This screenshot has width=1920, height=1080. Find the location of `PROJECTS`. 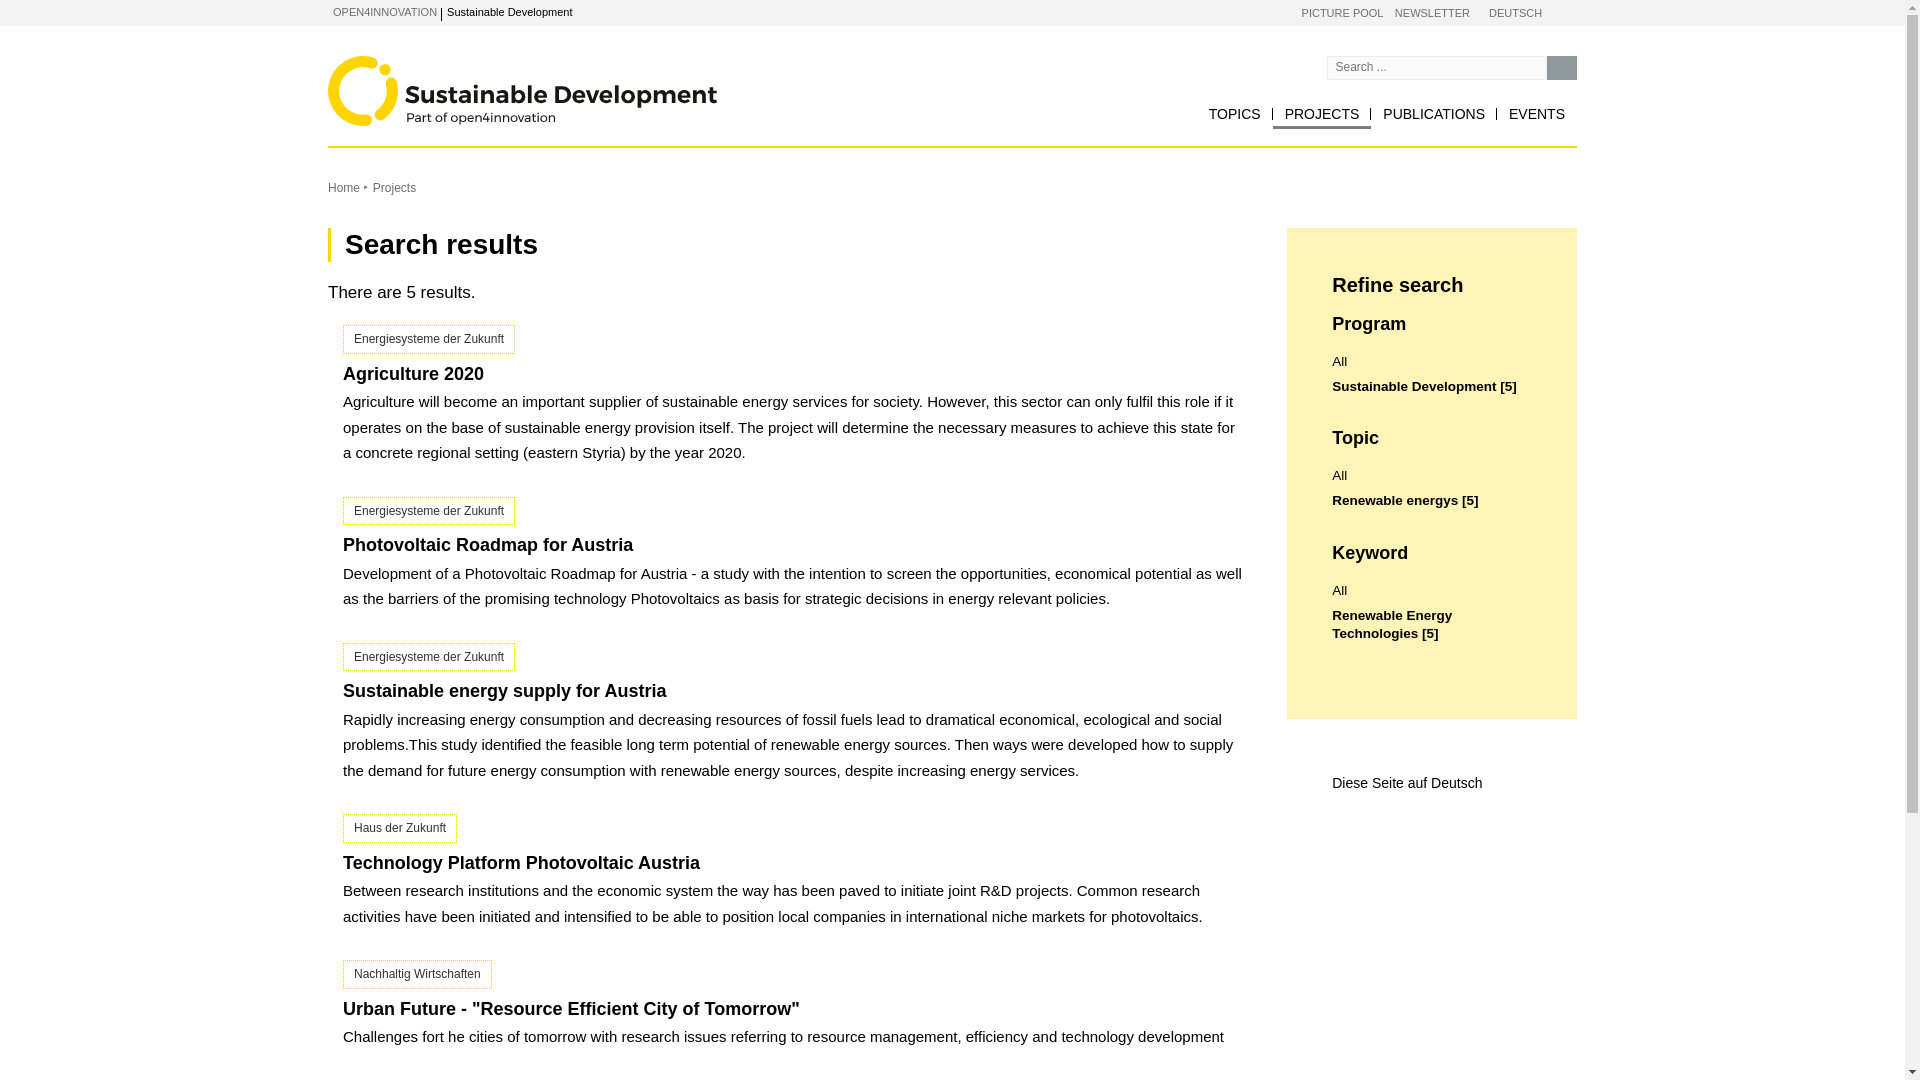

PROJECTS is located at coordinates (1322, 114).